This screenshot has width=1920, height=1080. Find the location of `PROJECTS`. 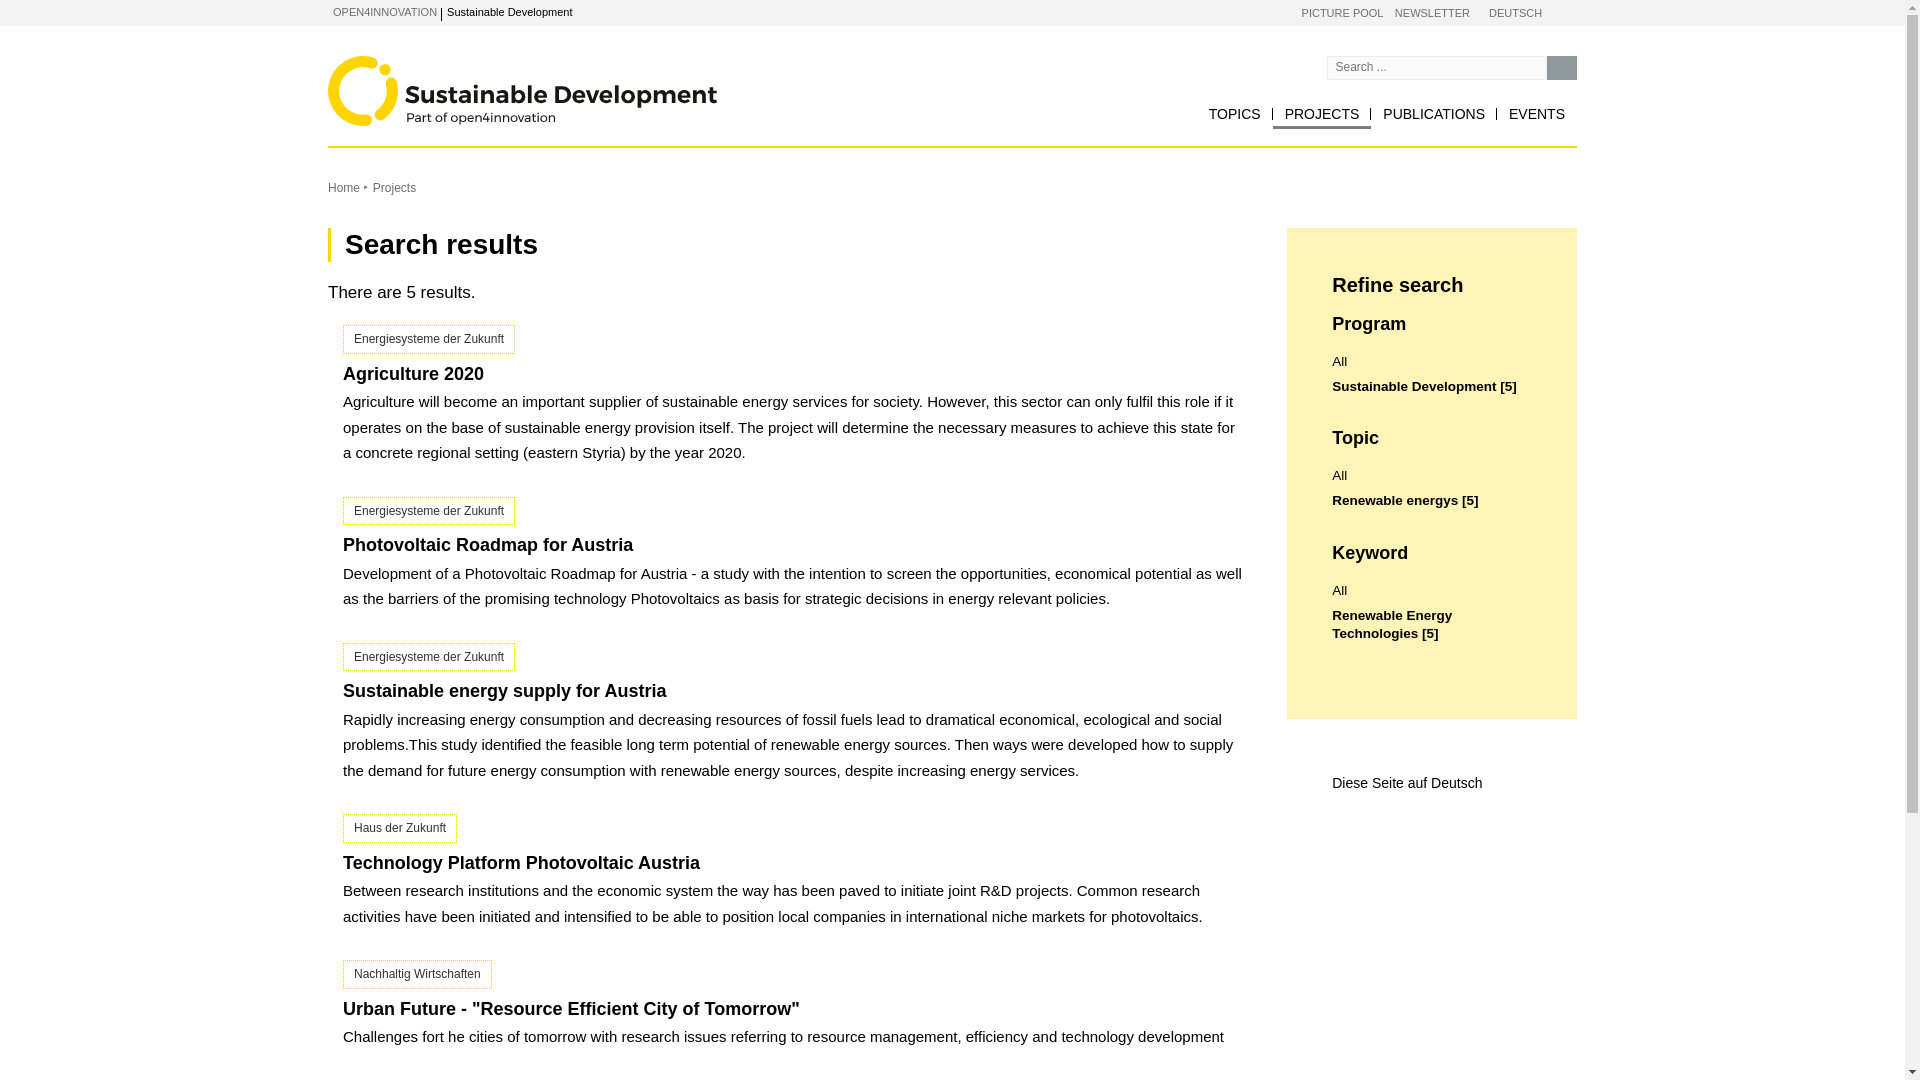

PROJECTS is located at coordinates (1322, 114).